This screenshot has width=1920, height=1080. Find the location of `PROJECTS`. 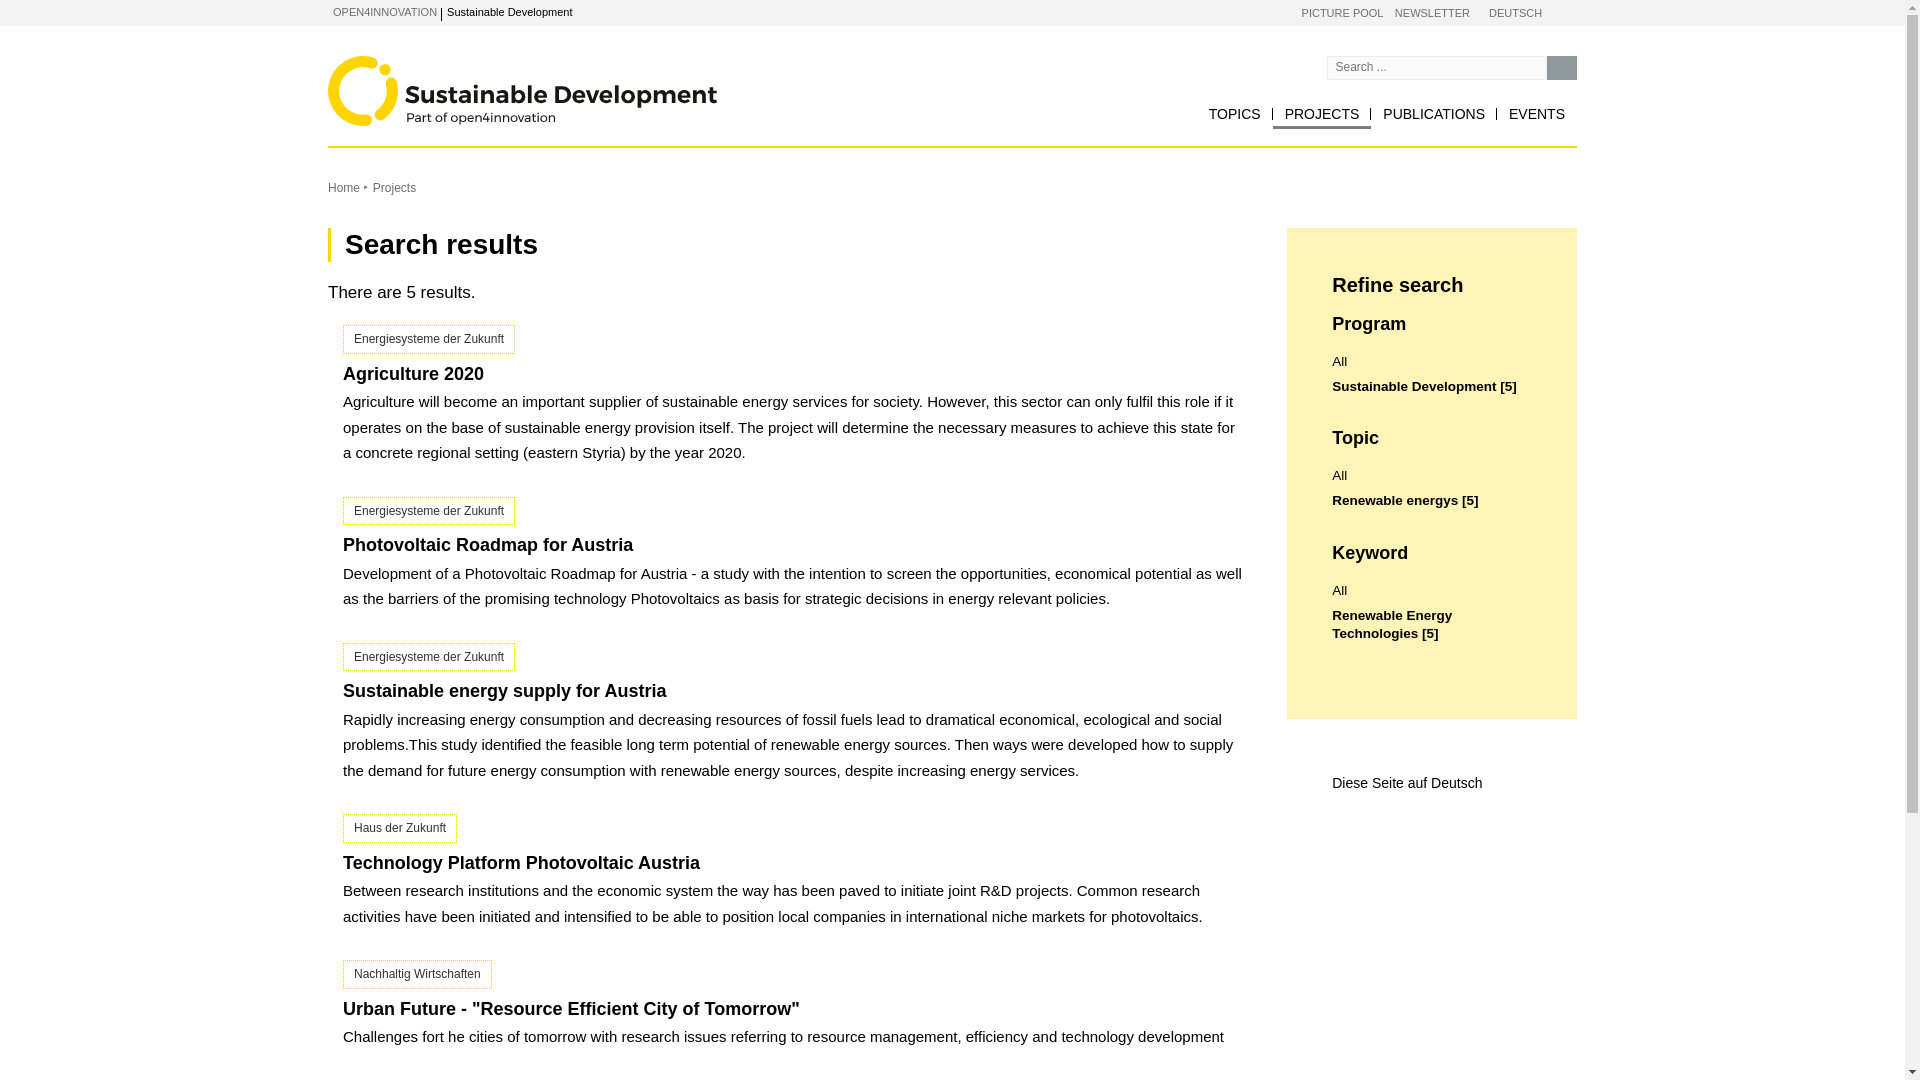

PROJECTS is located at coordinates (1322, 114).